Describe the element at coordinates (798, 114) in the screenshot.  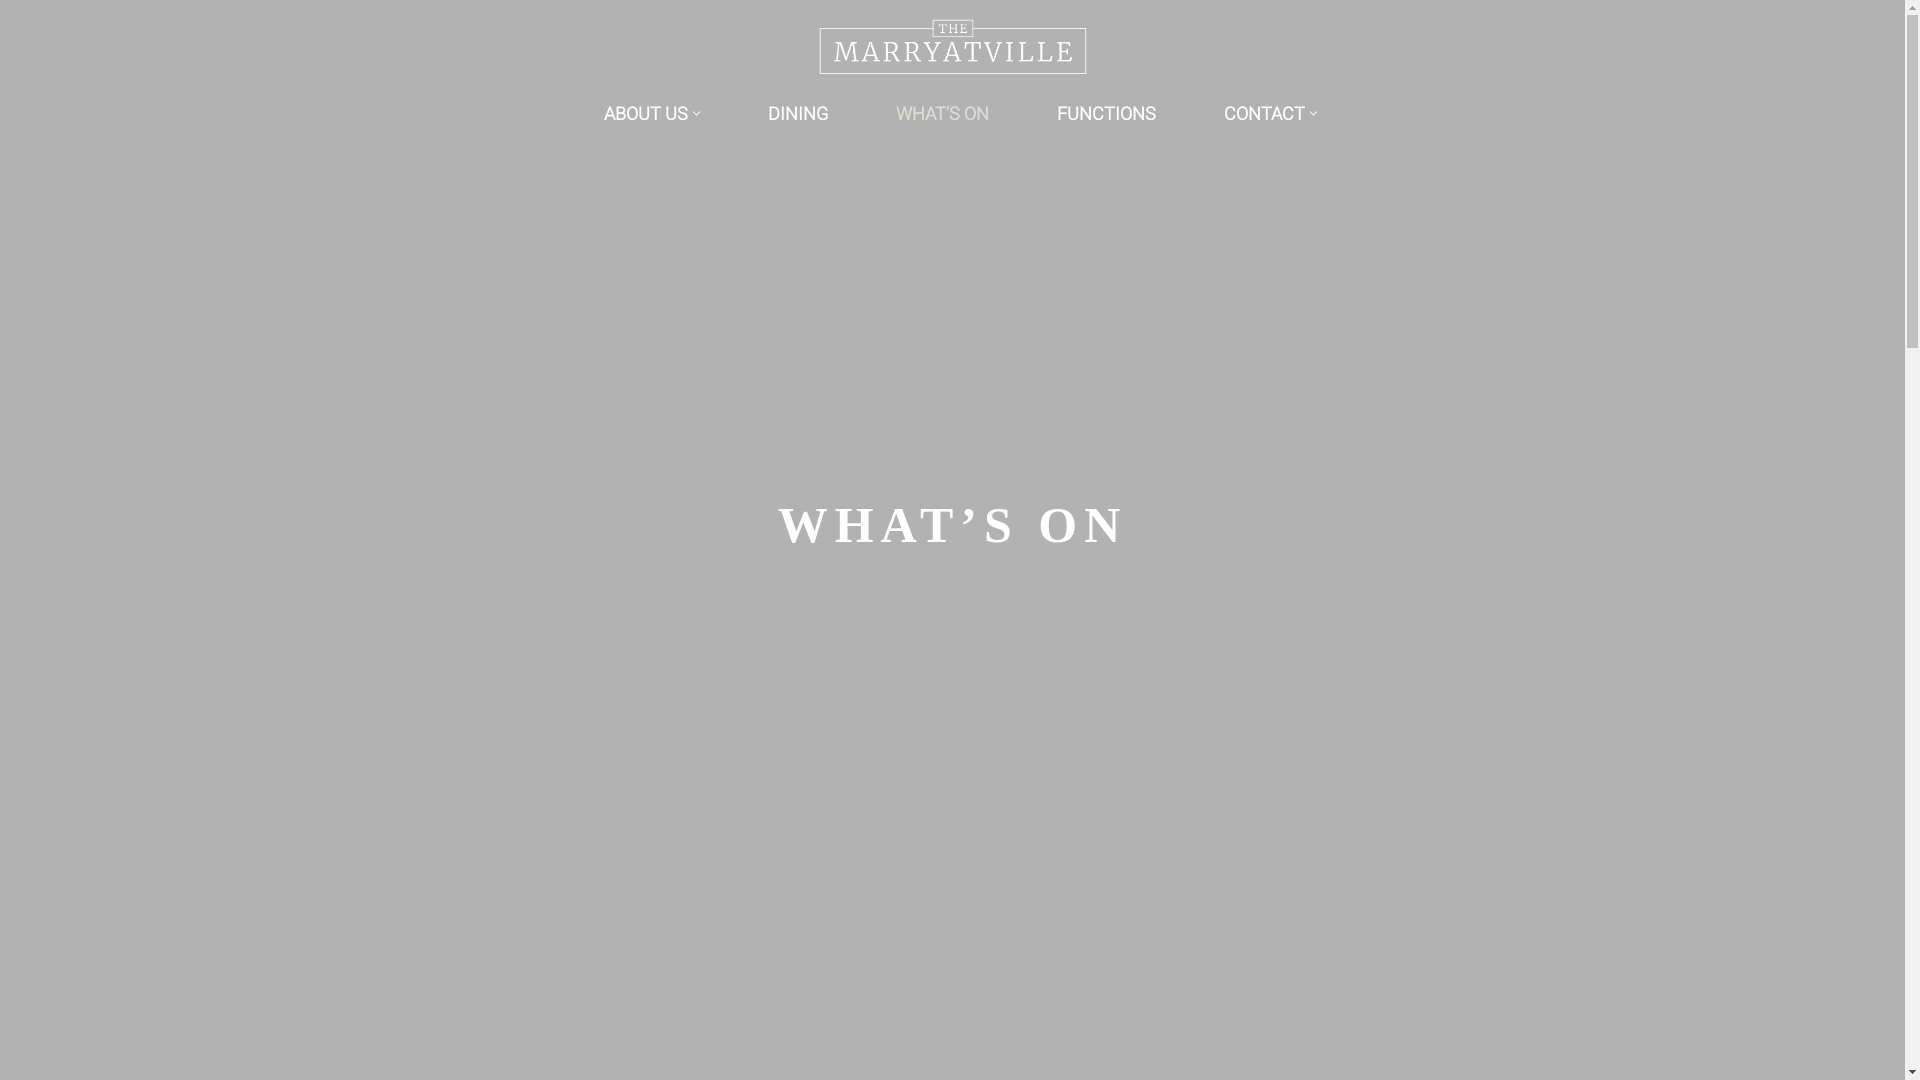
I see `DINING` at that location.